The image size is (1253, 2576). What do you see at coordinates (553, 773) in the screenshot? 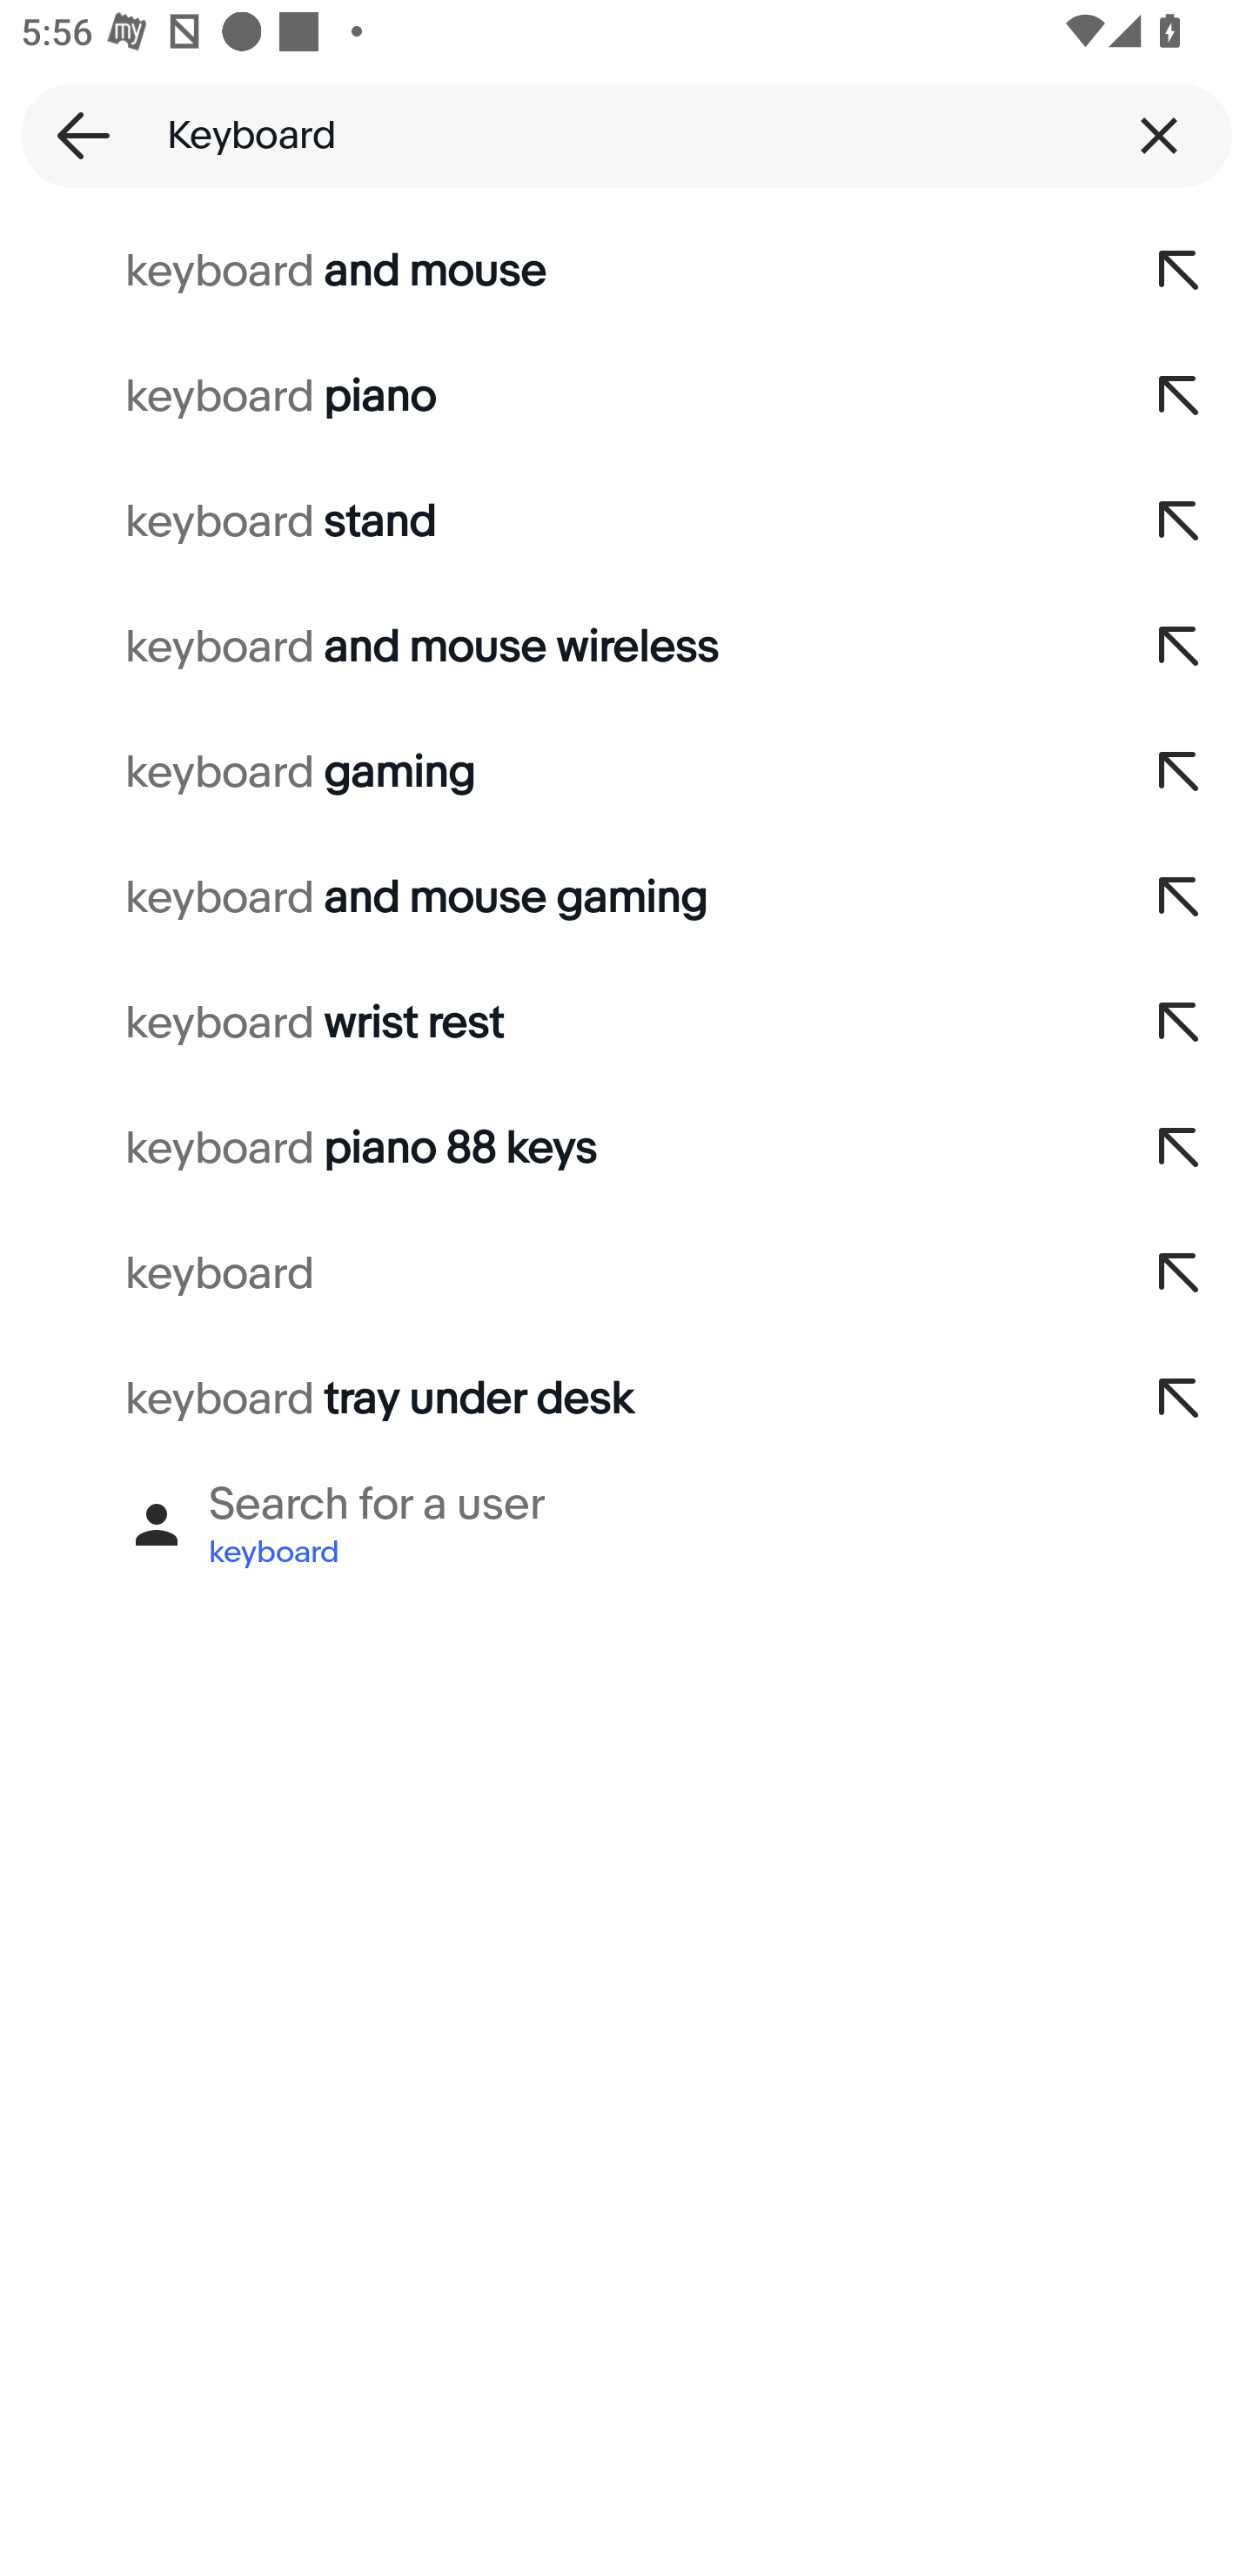
I see `keyboard gaming` at bounding box center [553, 773].